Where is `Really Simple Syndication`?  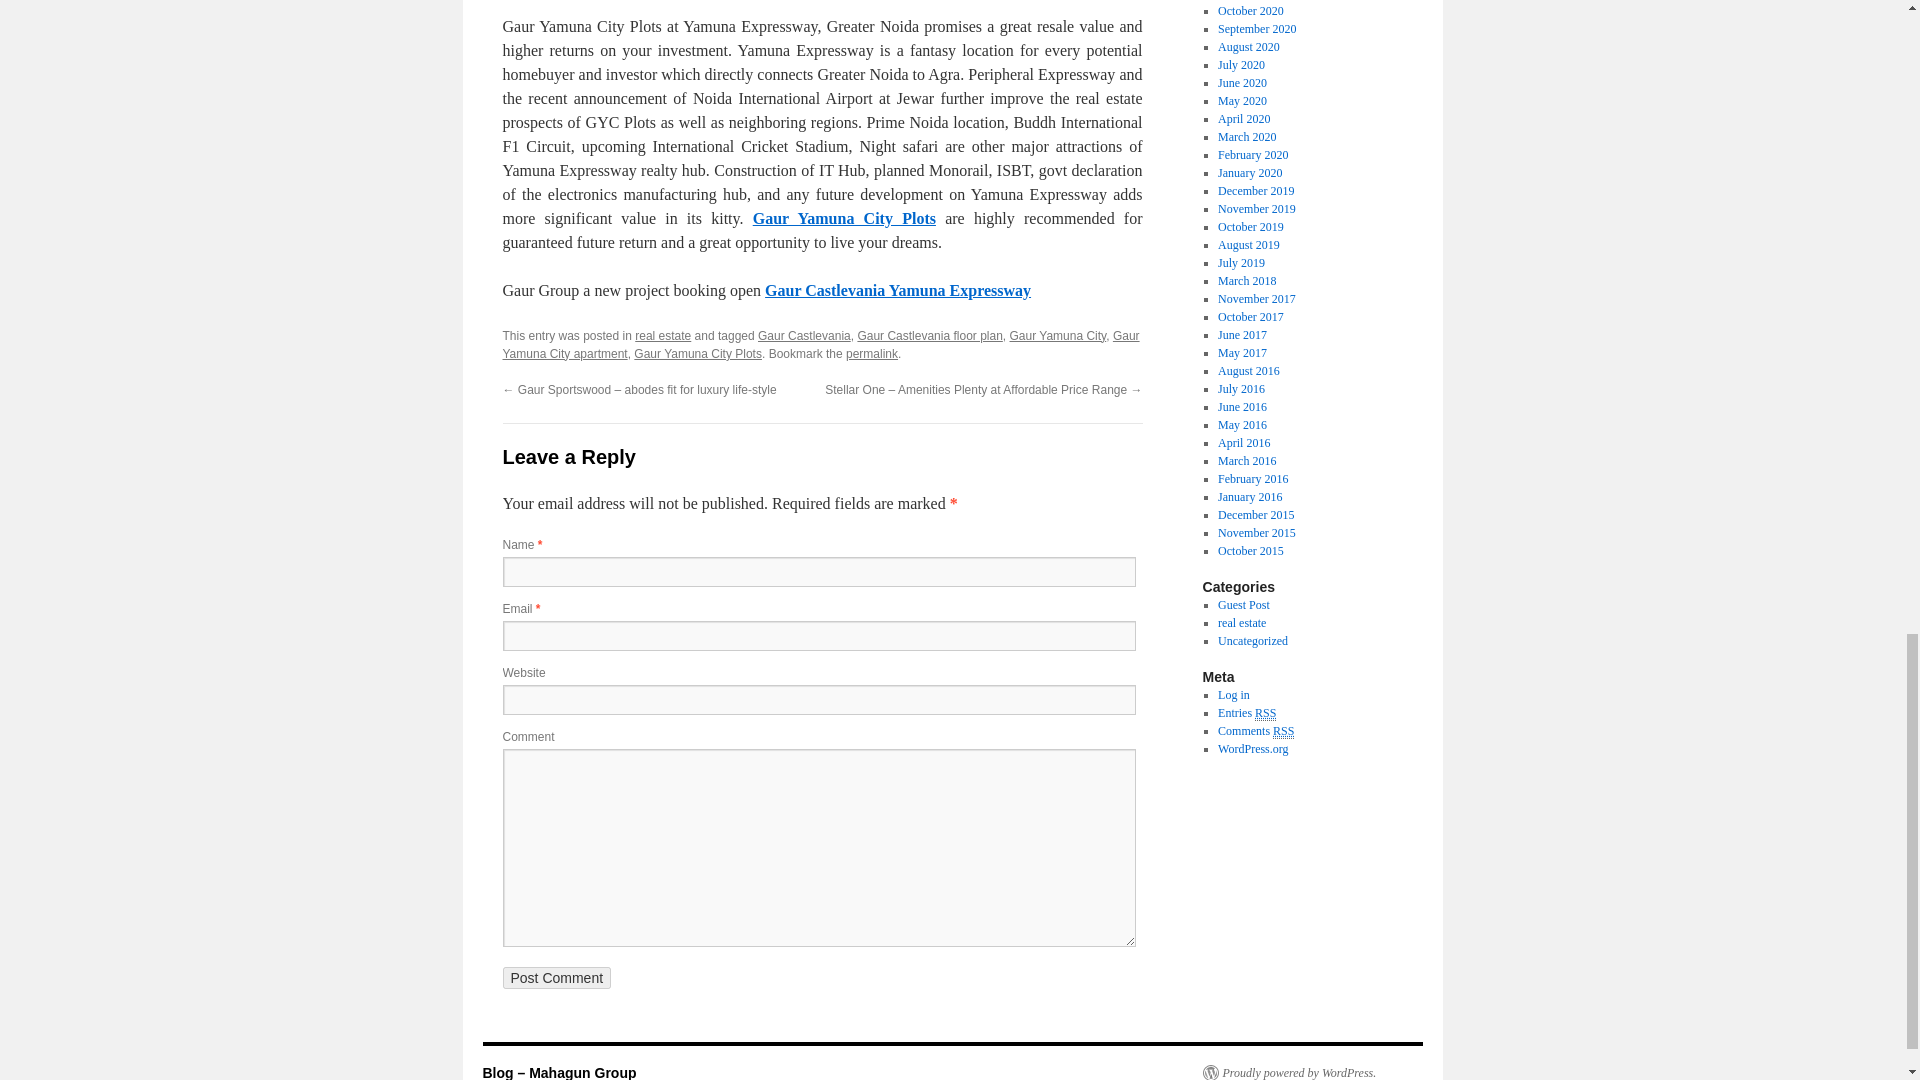 Really Simple Syndication is located at coordinates (1283, 730).